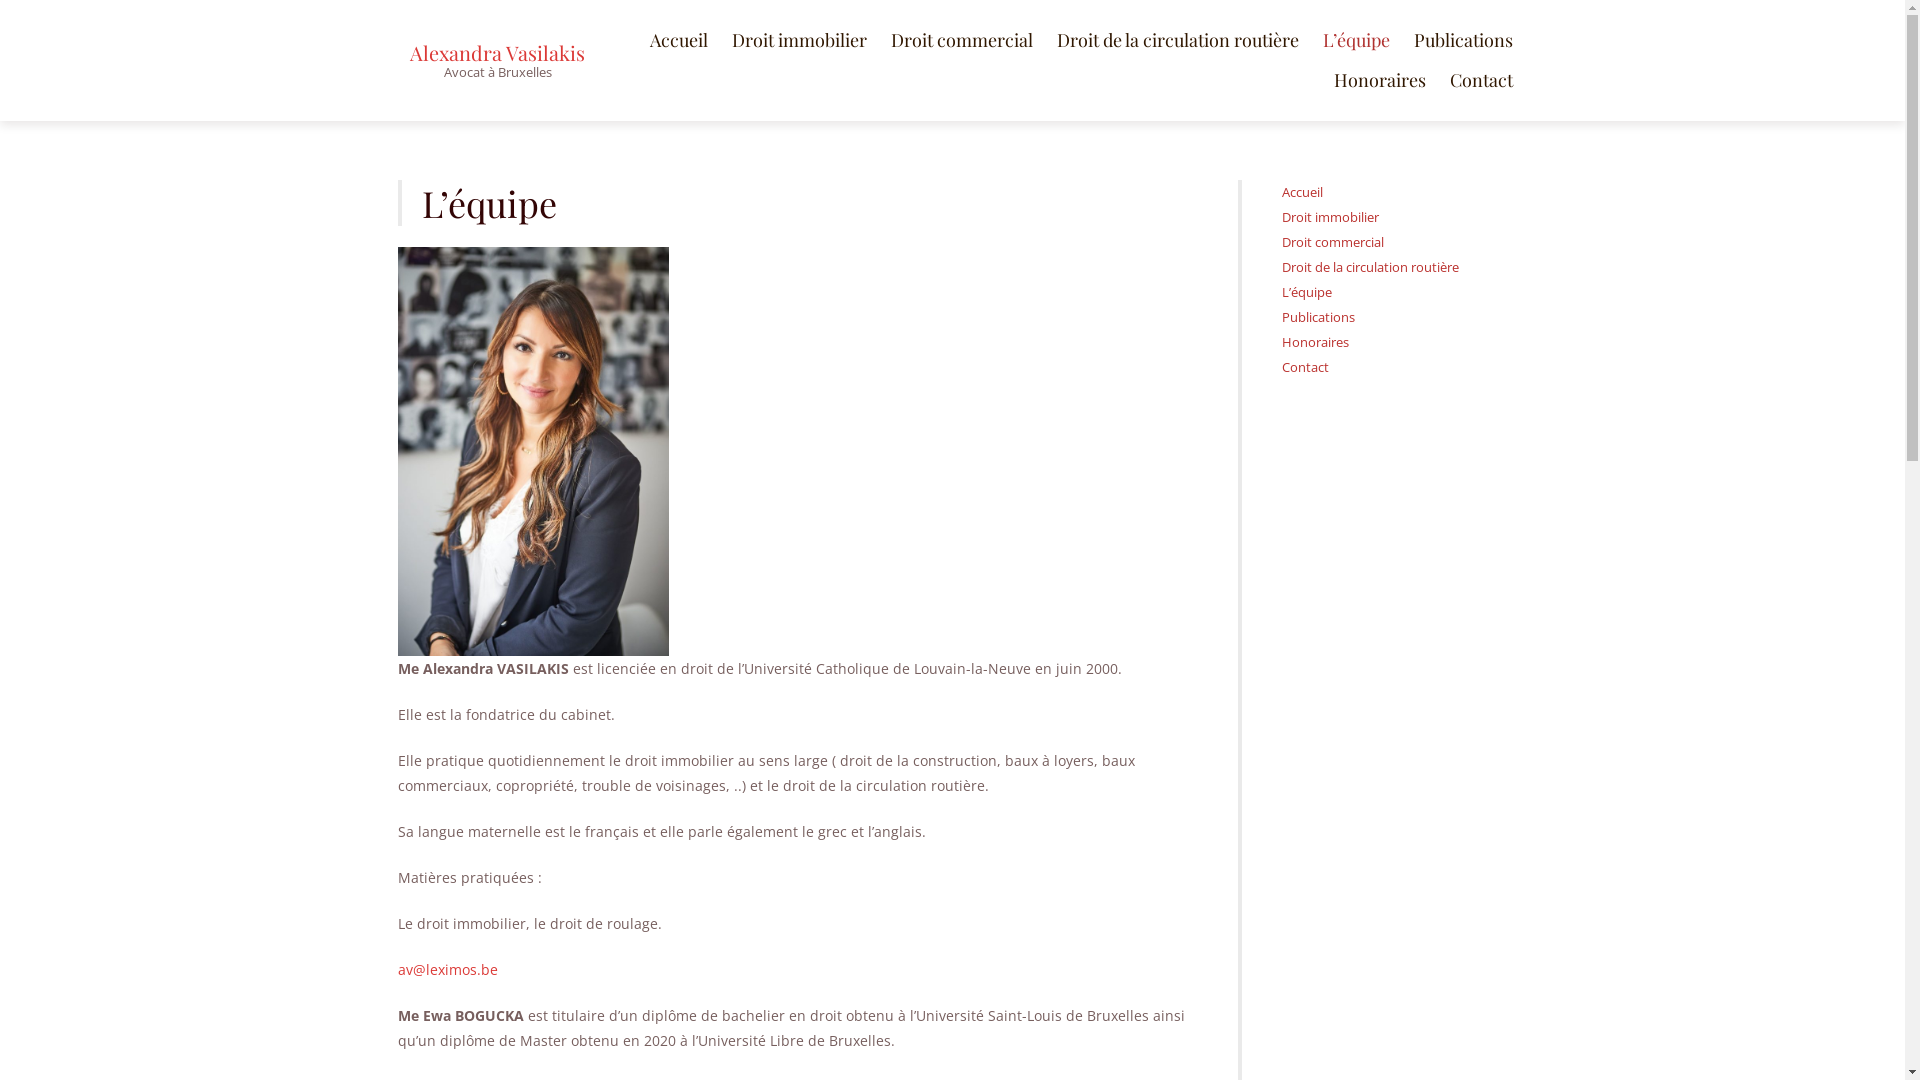 The image size is (1920, 1080). I want to click on Accueil, so click(679, 40).